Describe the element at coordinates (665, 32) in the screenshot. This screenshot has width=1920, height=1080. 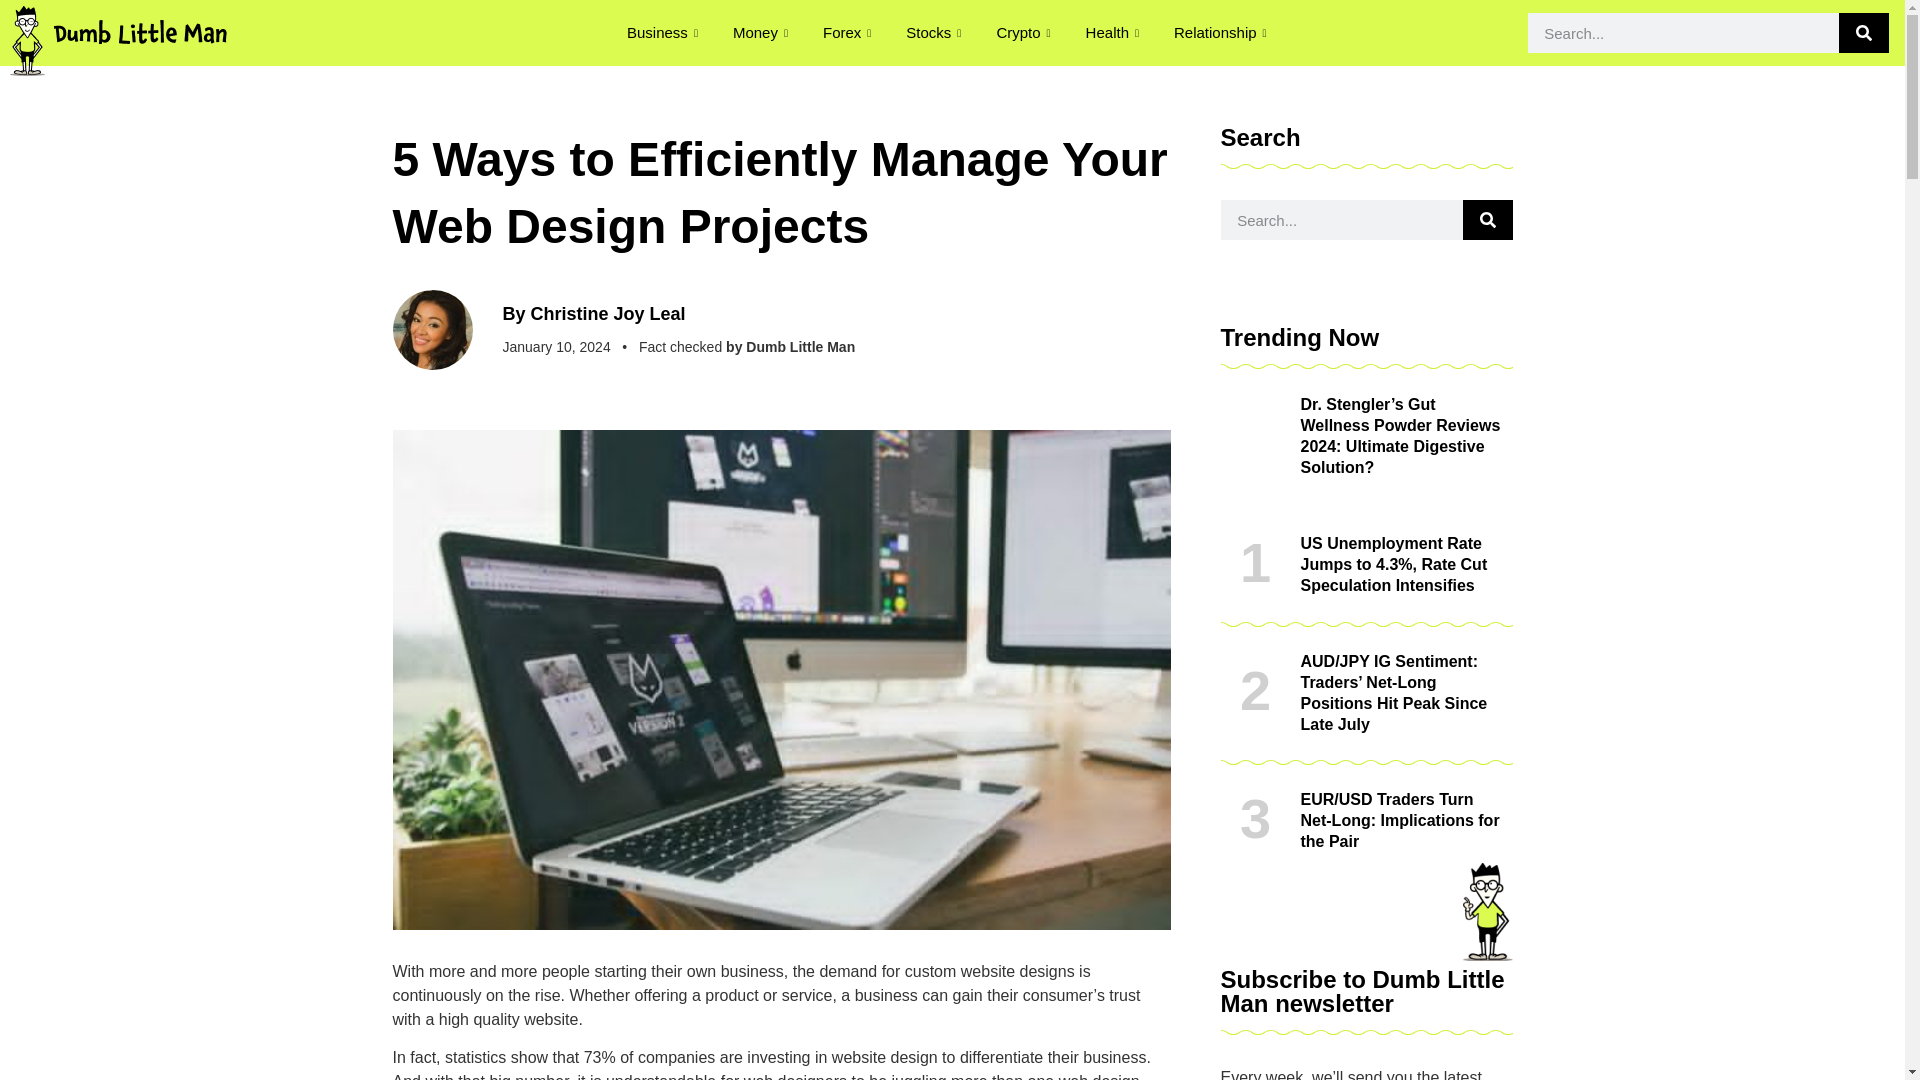
I see `Business` at that location.